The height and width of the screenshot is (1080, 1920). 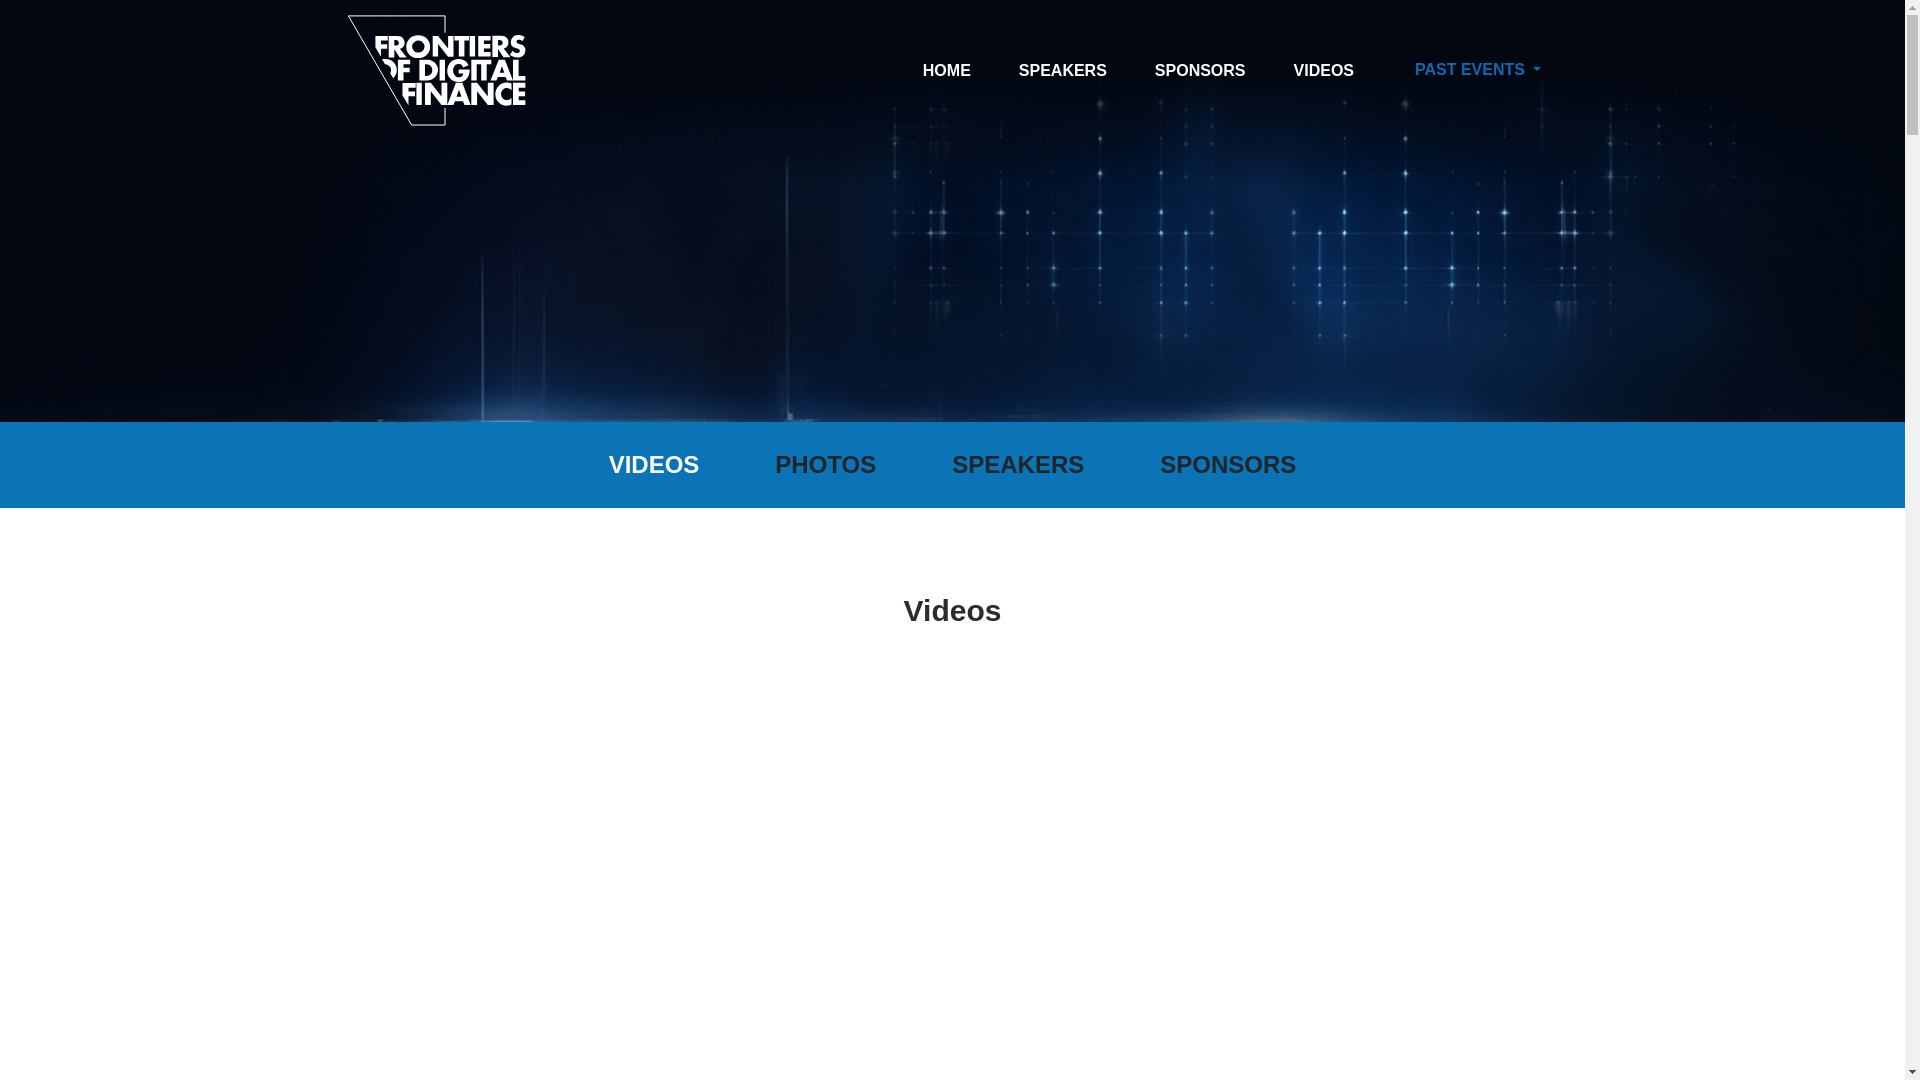 I want to click on SPONSORS, so click(x=1228, y=464).